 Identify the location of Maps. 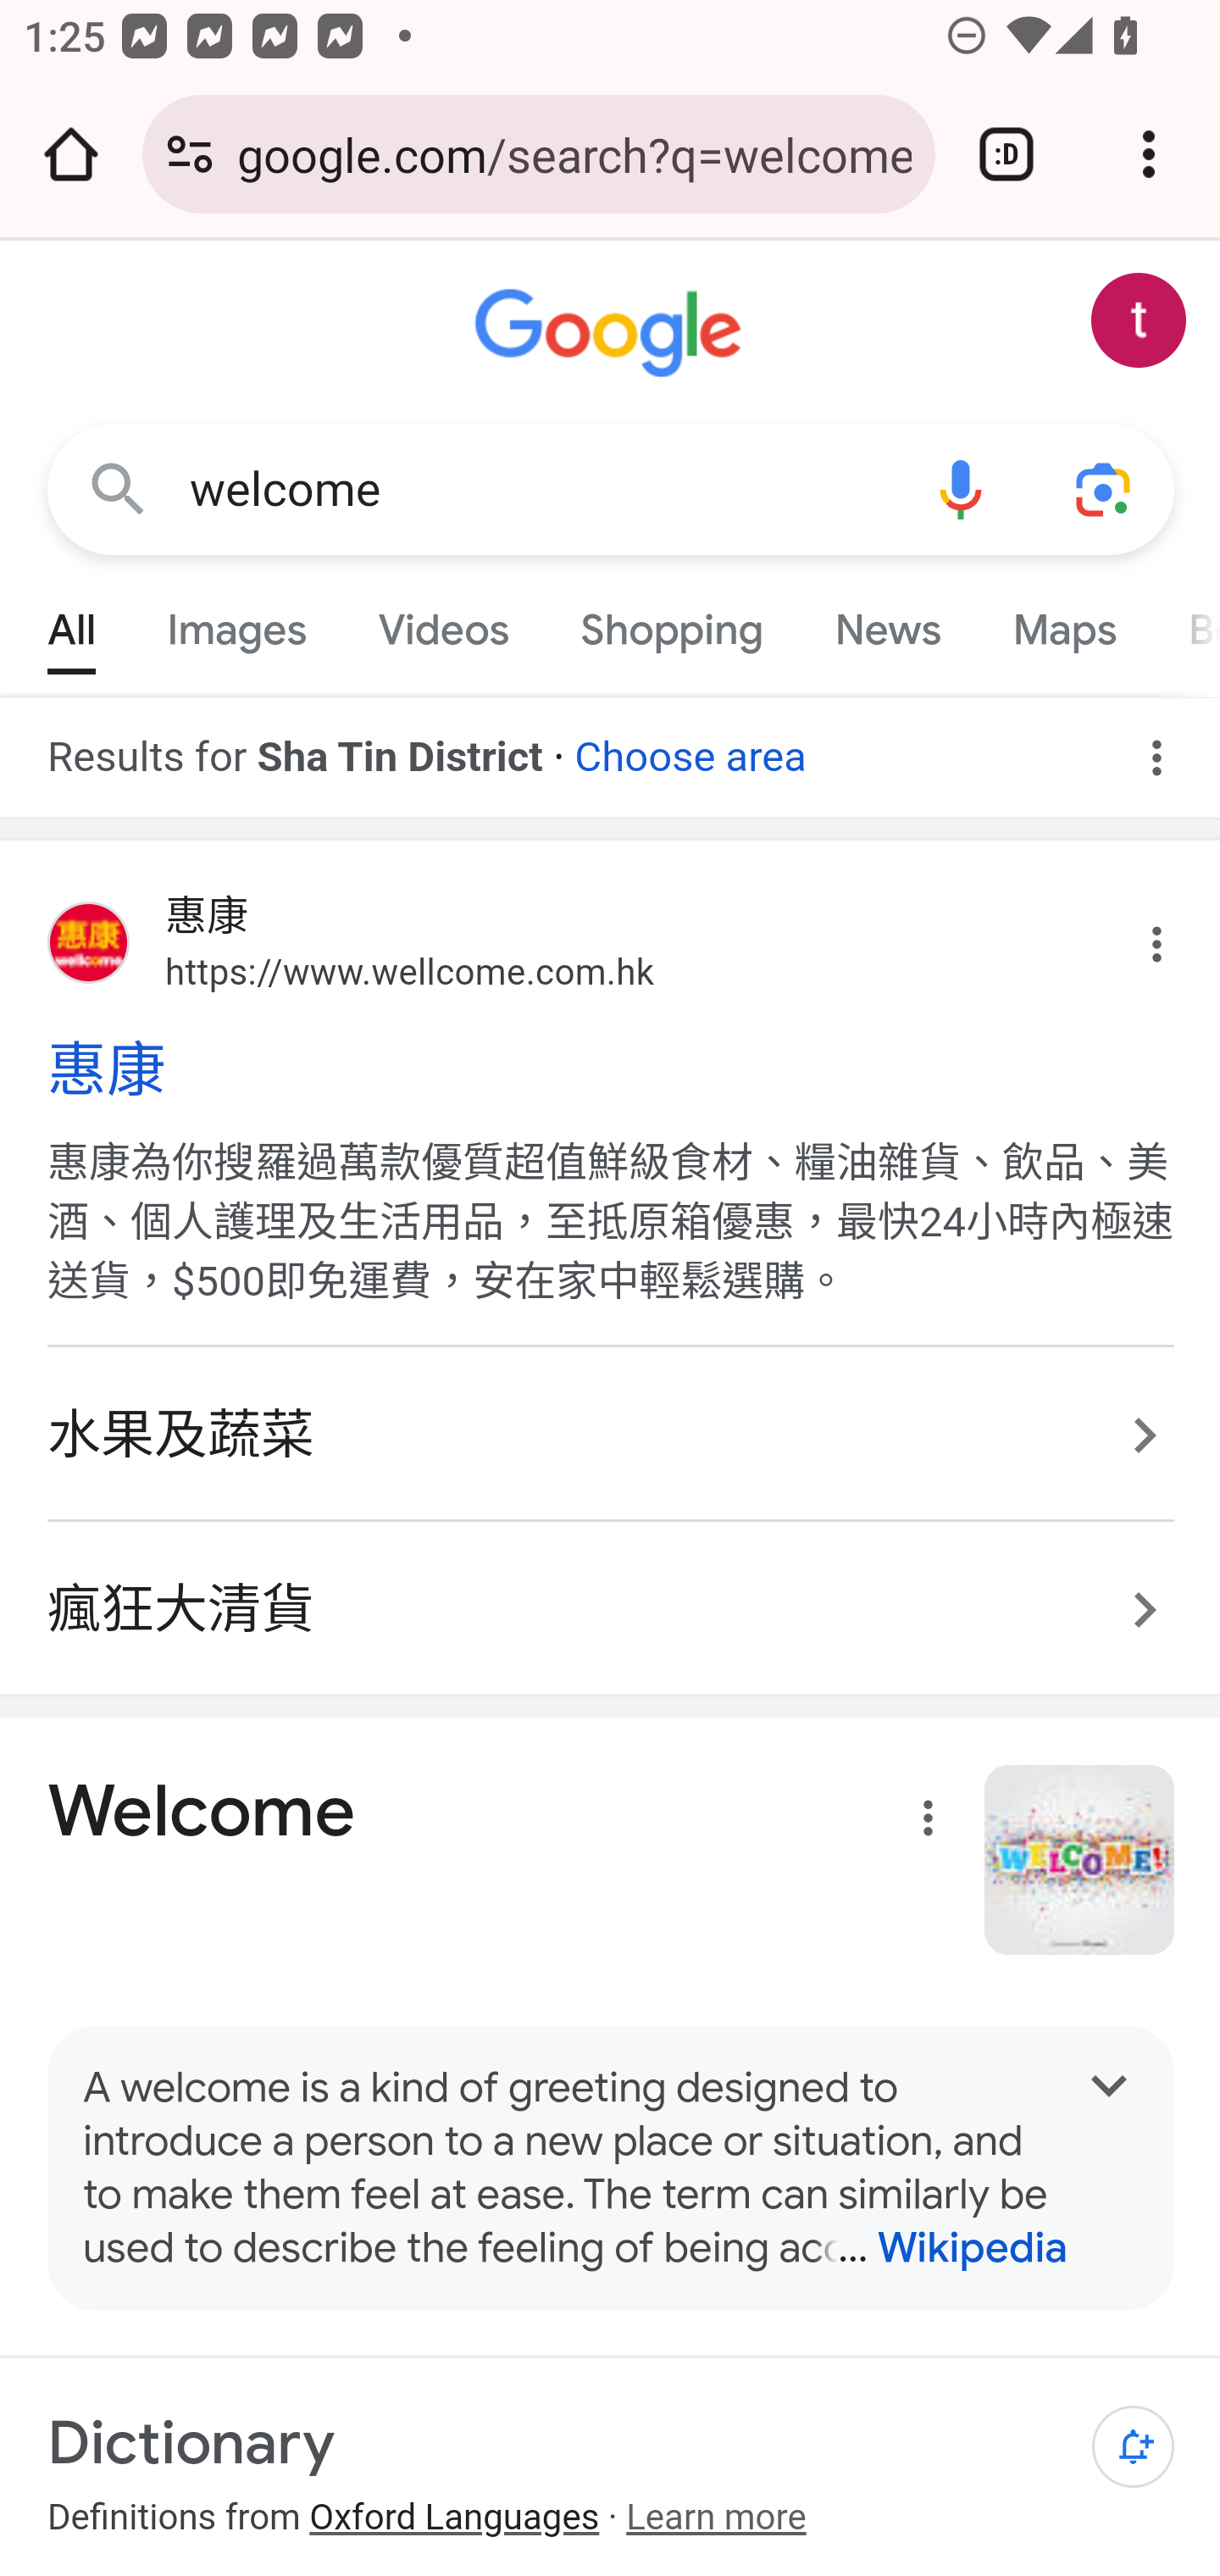
(1063, 622).